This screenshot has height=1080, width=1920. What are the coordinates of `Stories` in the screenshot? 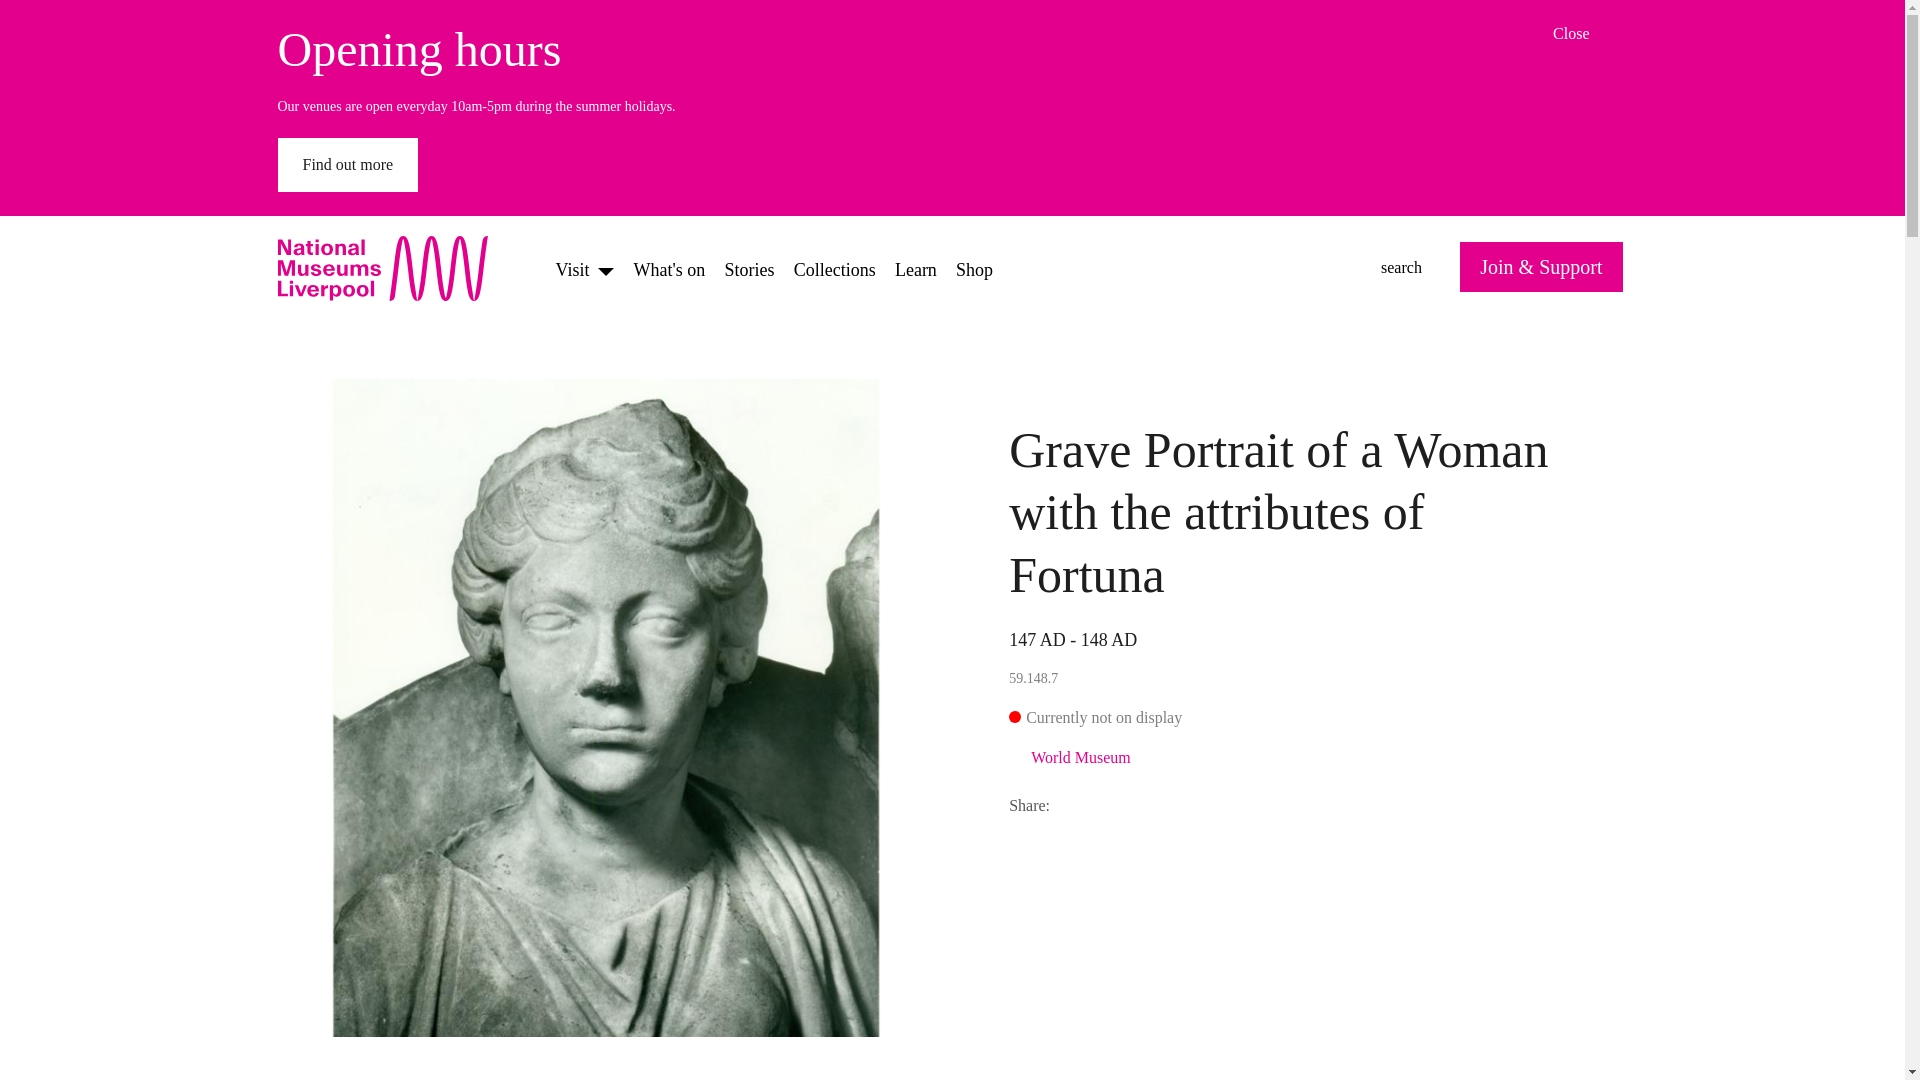 It's located at (915, 268).